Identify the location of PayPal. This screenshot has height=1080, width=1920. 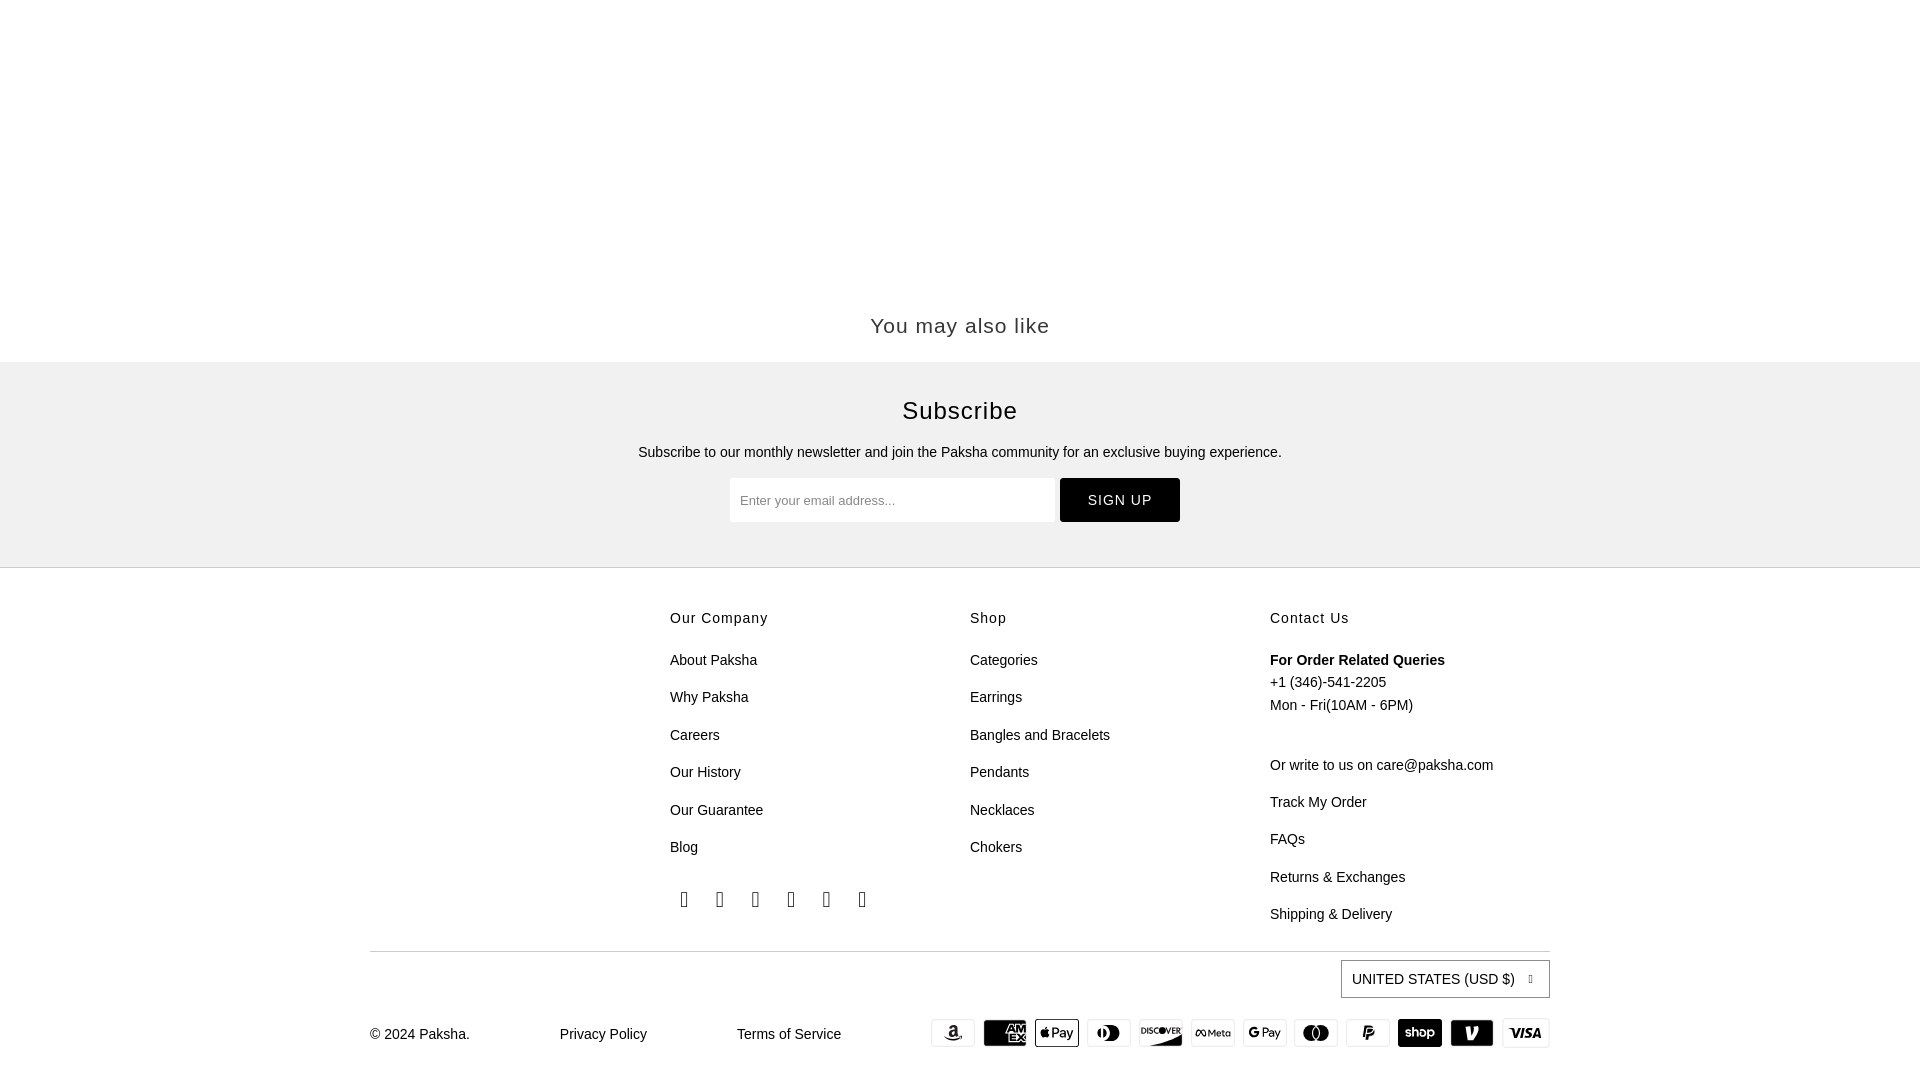
(1369, 1032).